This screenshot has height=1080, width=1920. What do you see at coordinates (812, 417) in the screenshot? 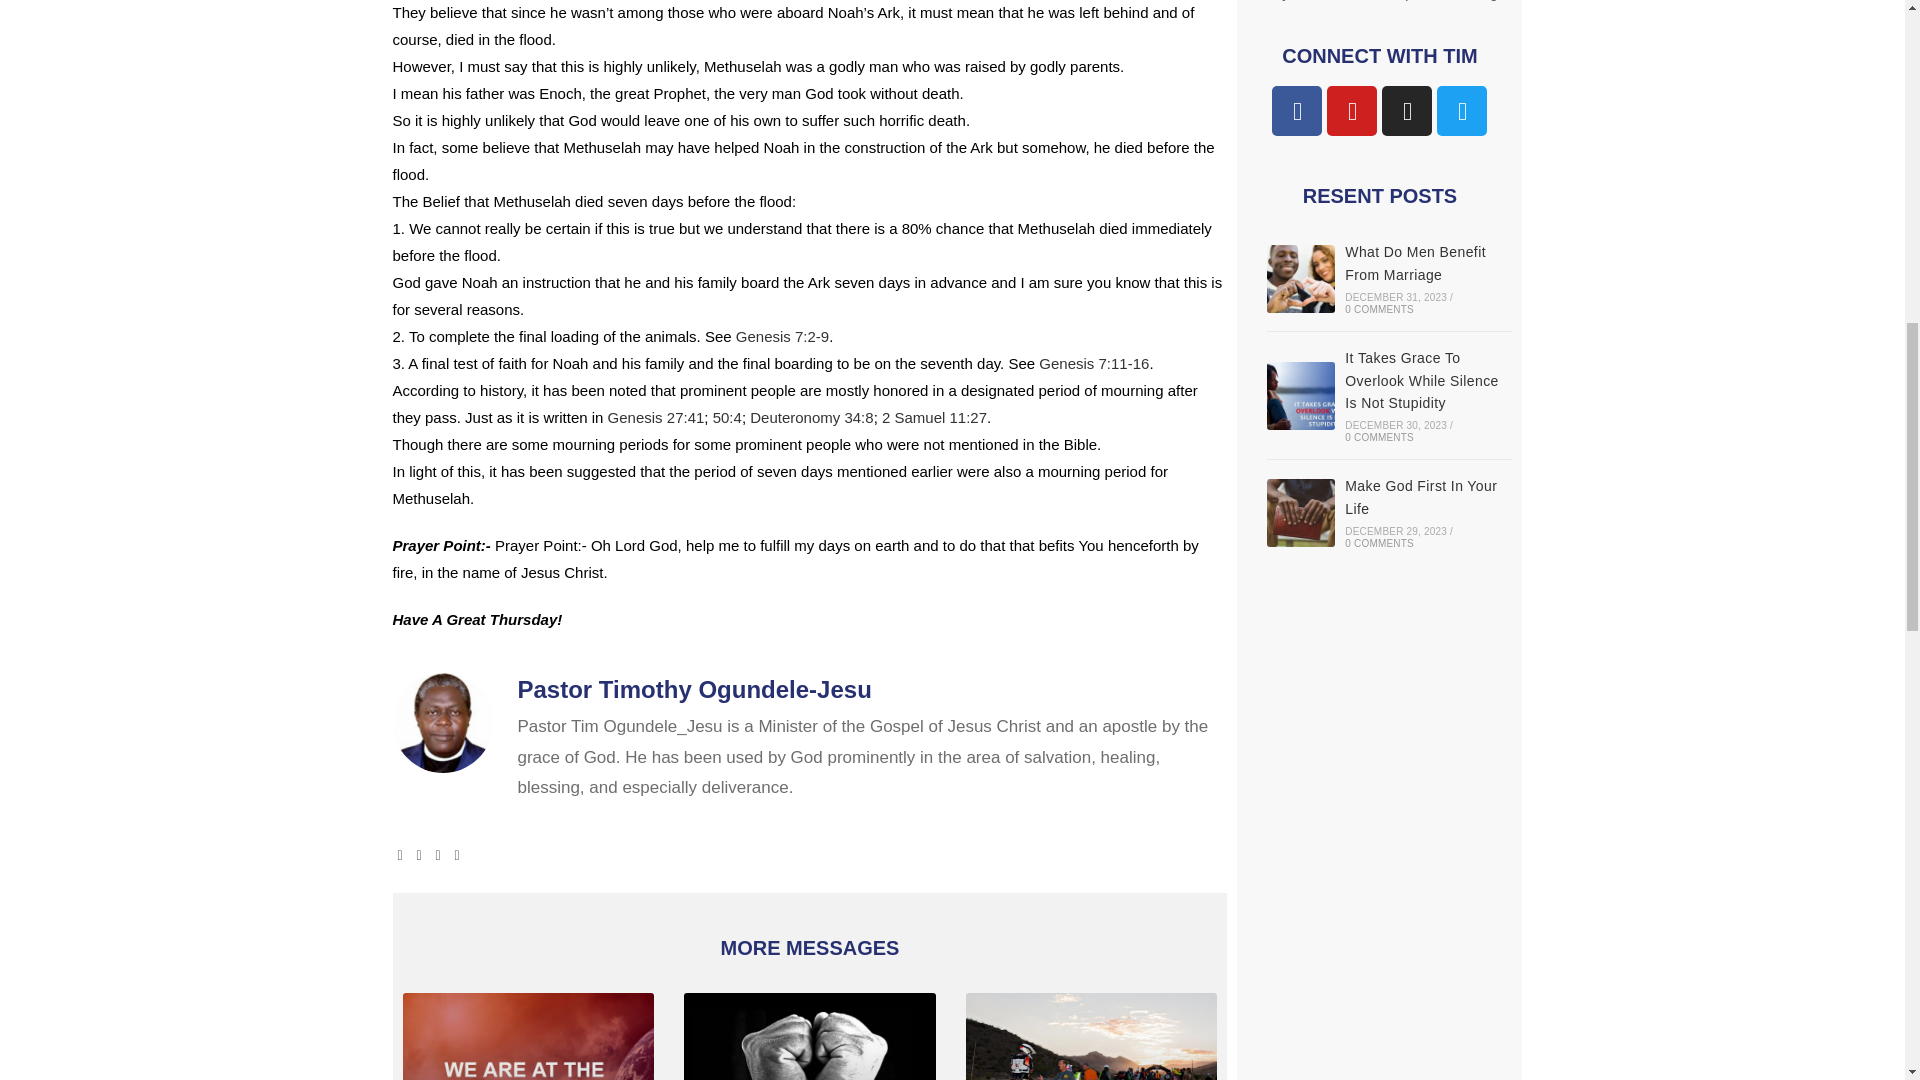
I see `Deuteronomy 34:8` at bounding box center [812, 417].